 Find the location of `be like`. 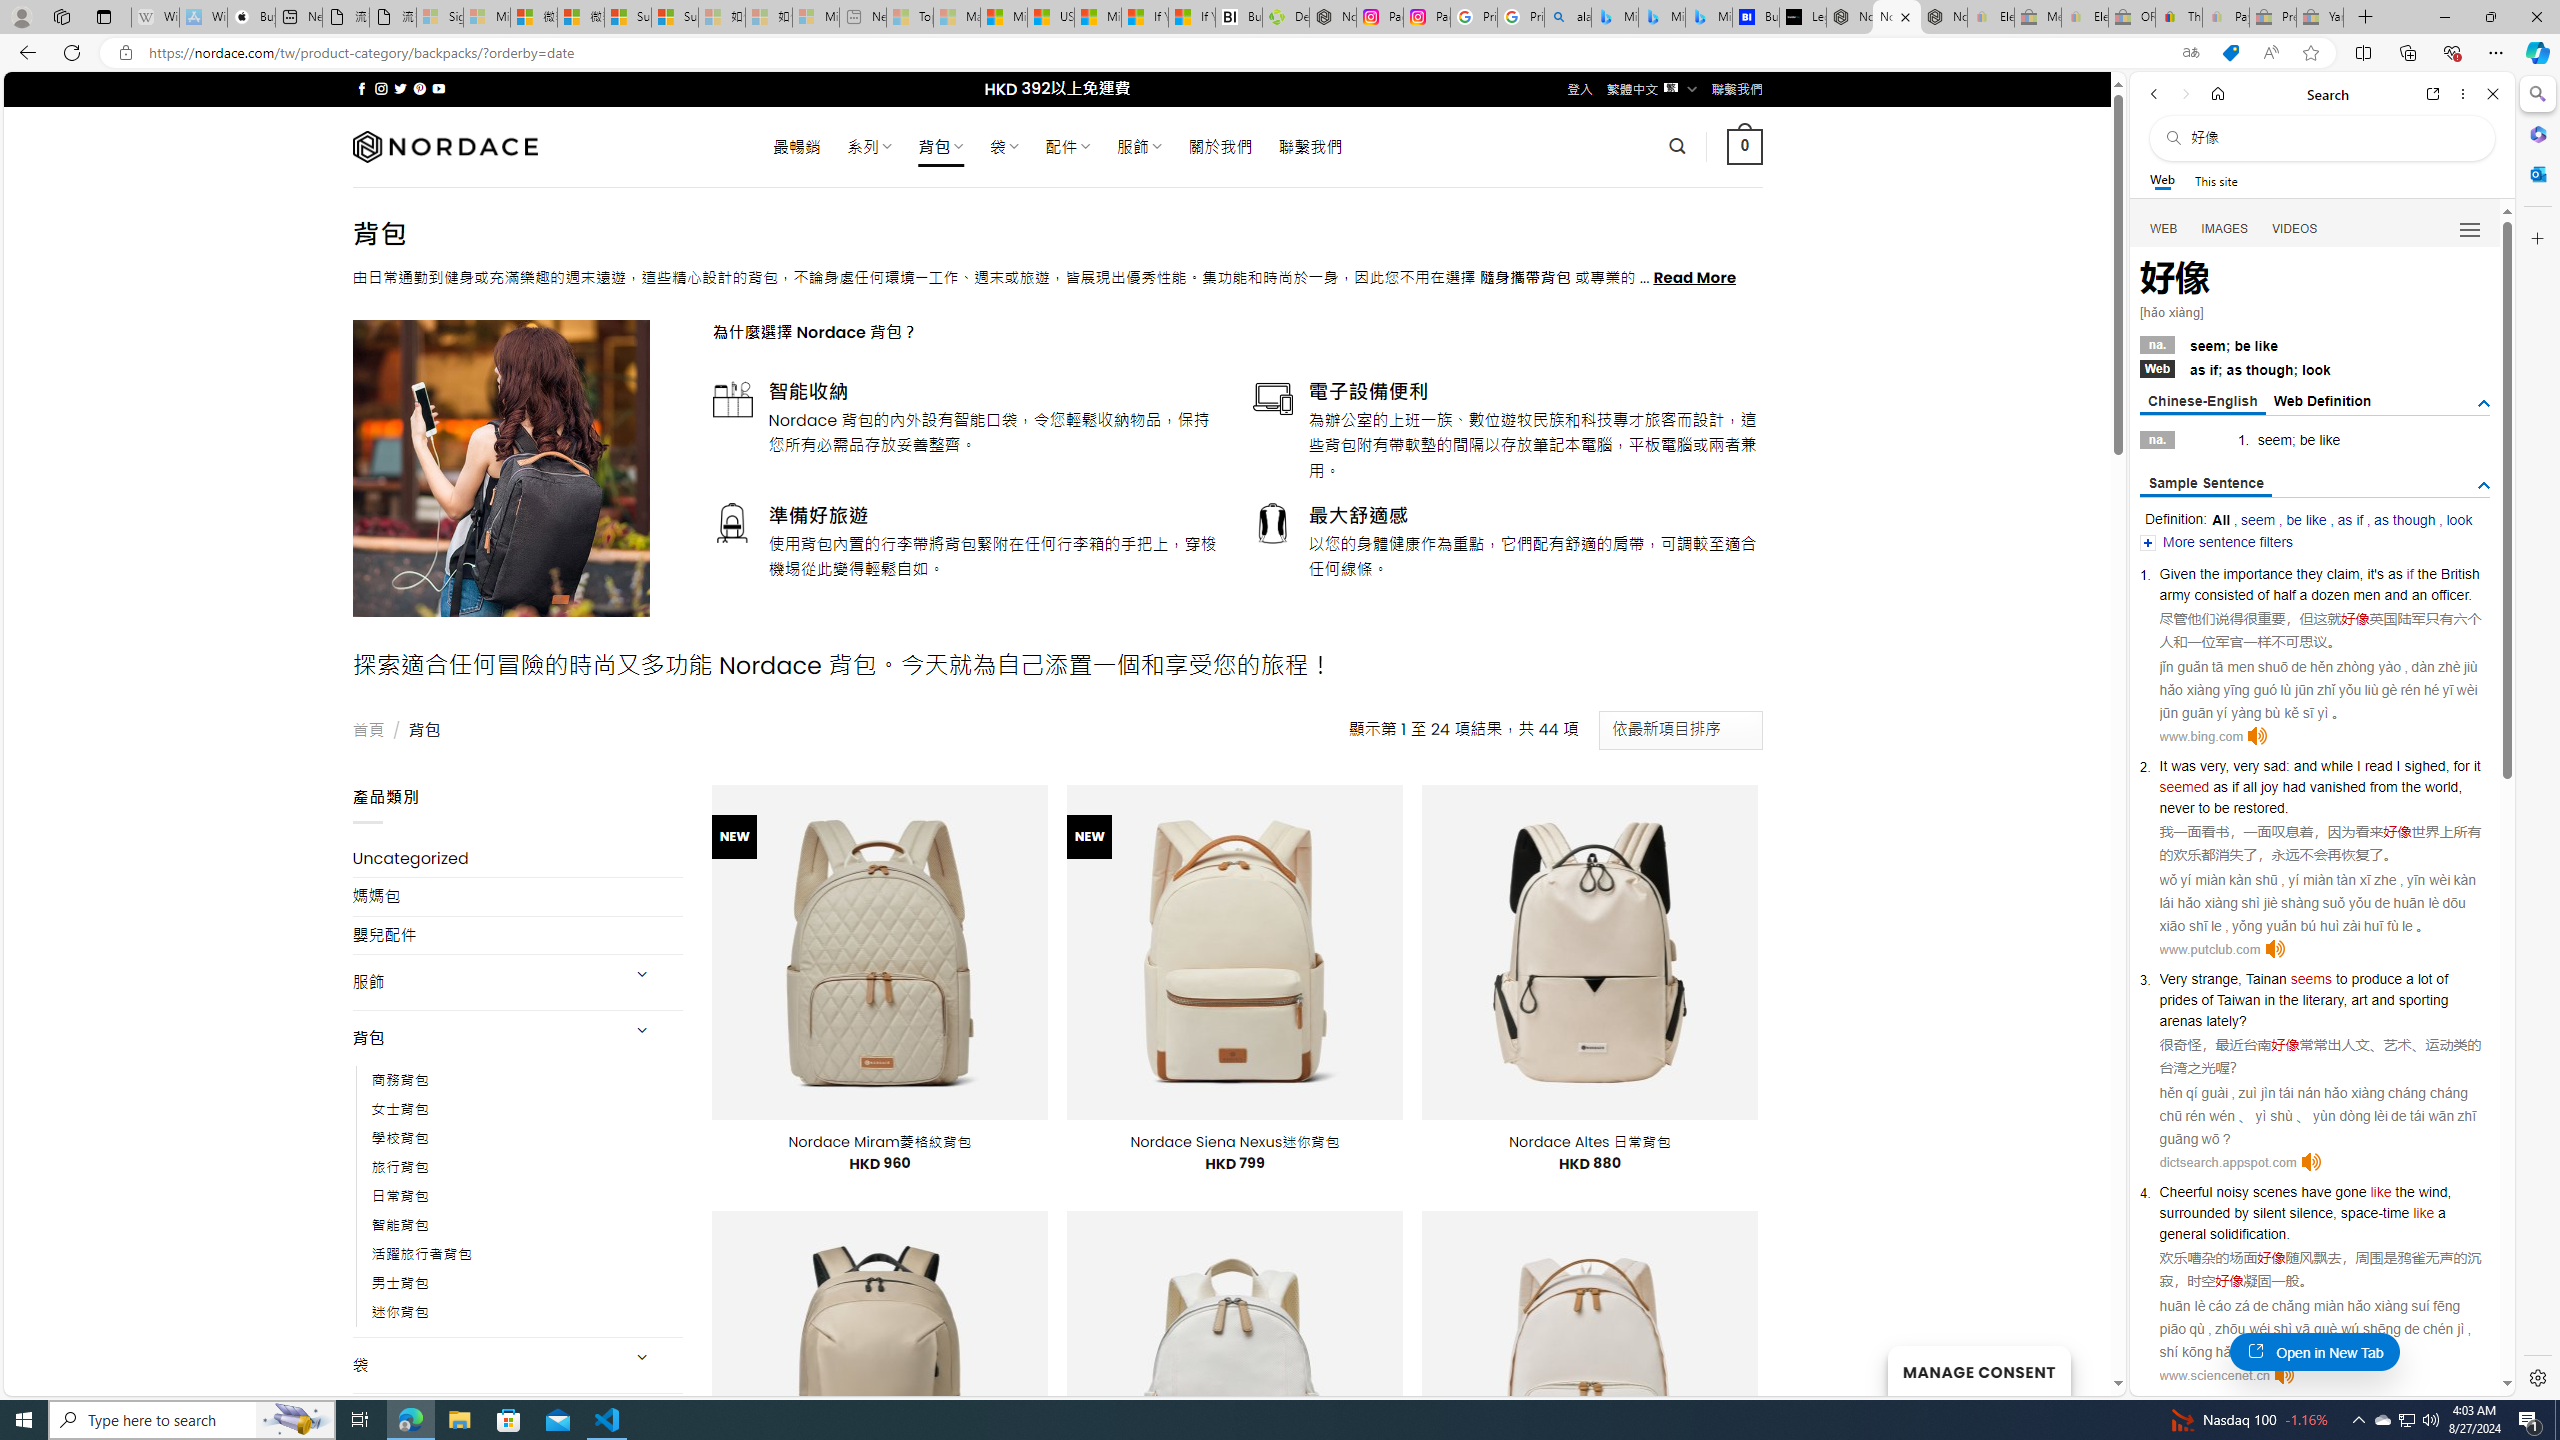

be like is located at coordinates (2306, 520).